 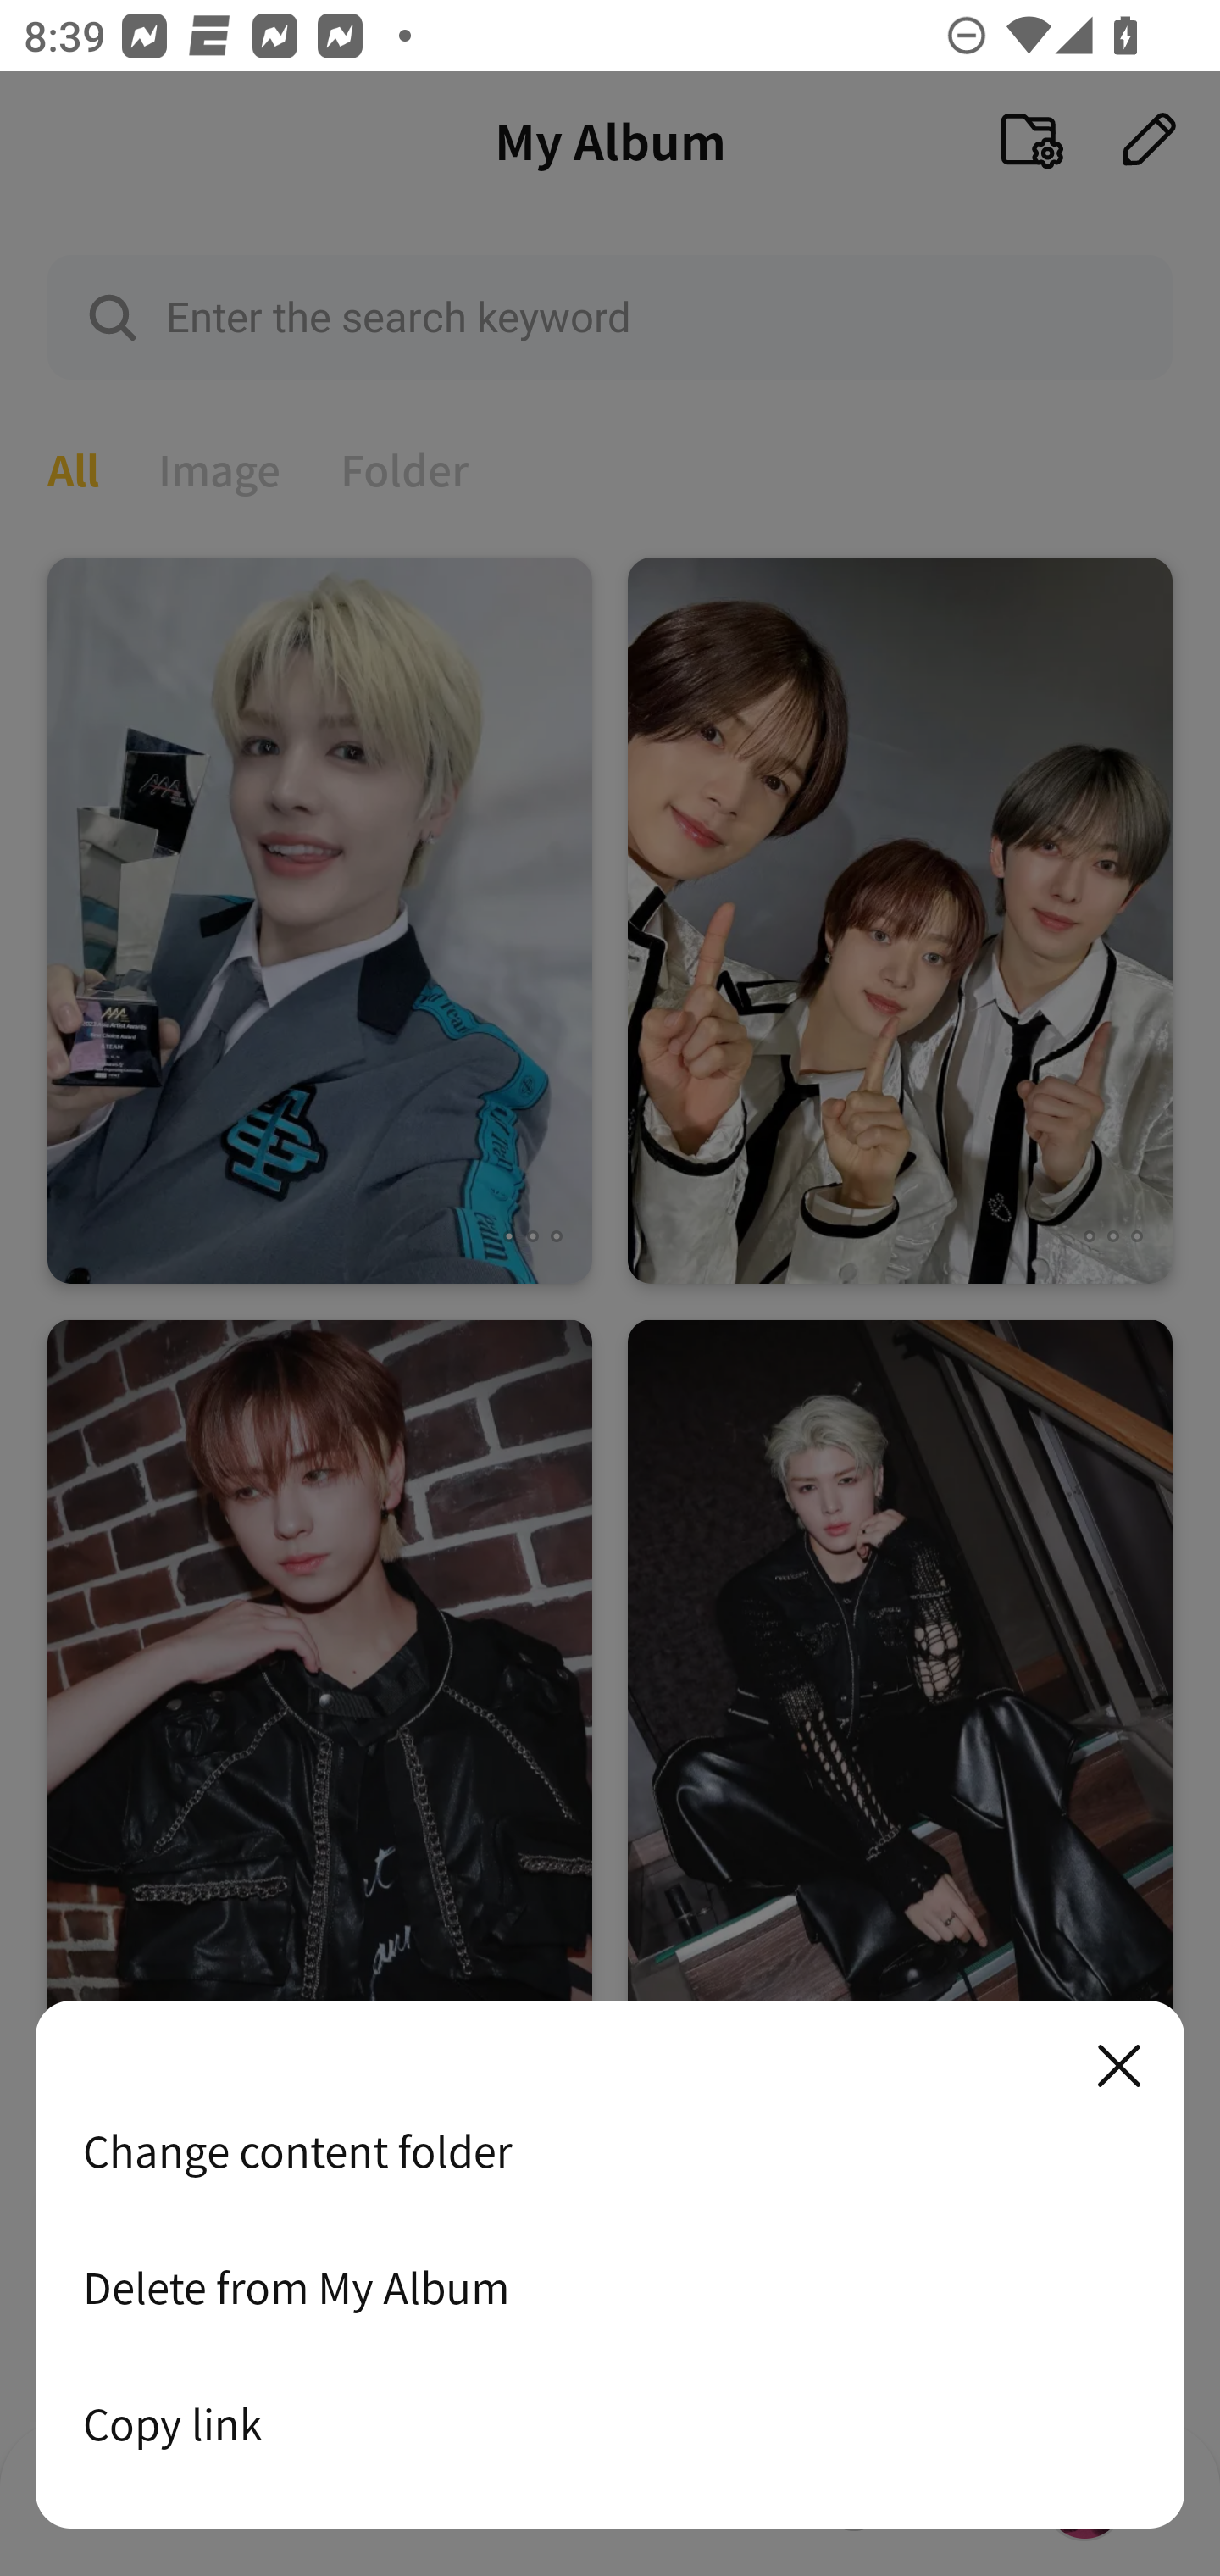 I want to click on Delete from My Album, so click(x=610, y=2287).